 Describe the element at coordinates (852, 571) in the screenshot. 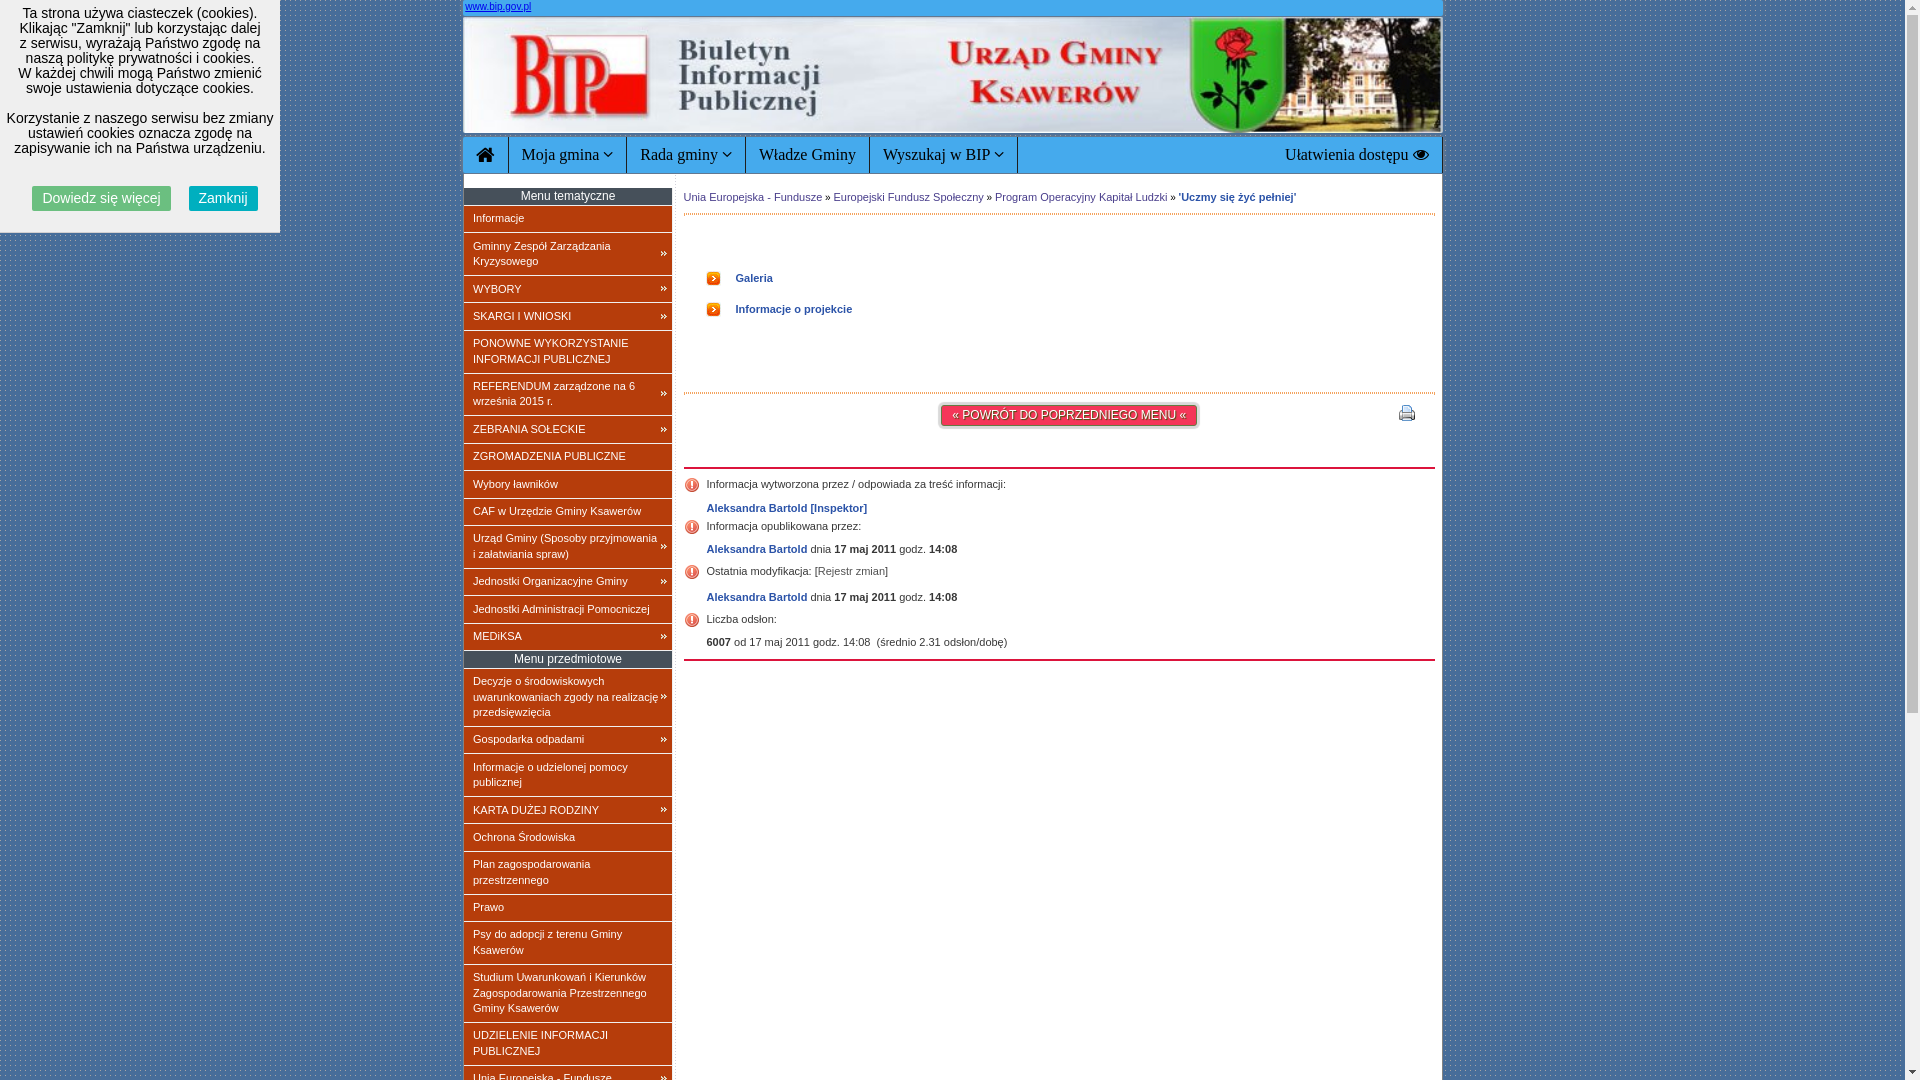

I see `Rejestr zmian` at that location.